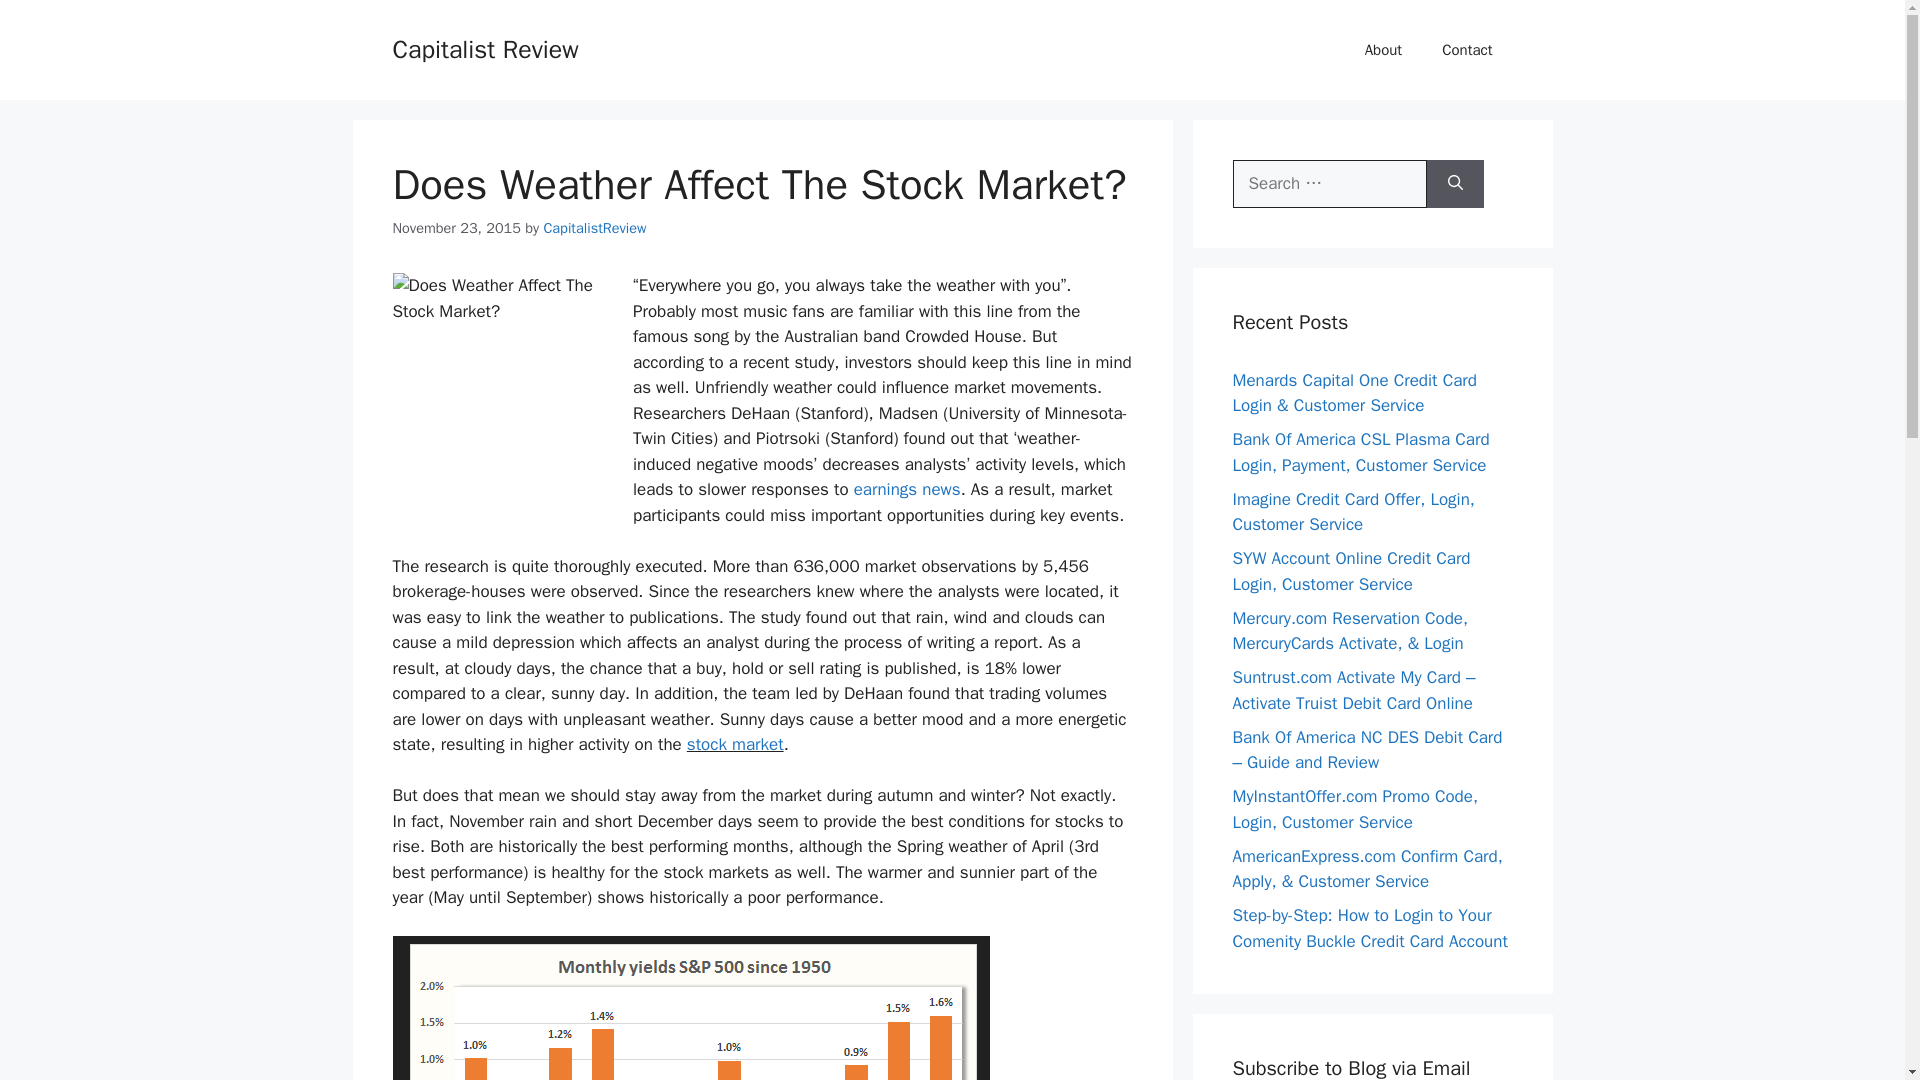 This screenshot has width=1920, height=1080. What do you see at coordinates (1351, 571) in the screenshot?
I see `SYW Account Online Credit Card Login, Customer Service` at bounding box center [1351, 571].